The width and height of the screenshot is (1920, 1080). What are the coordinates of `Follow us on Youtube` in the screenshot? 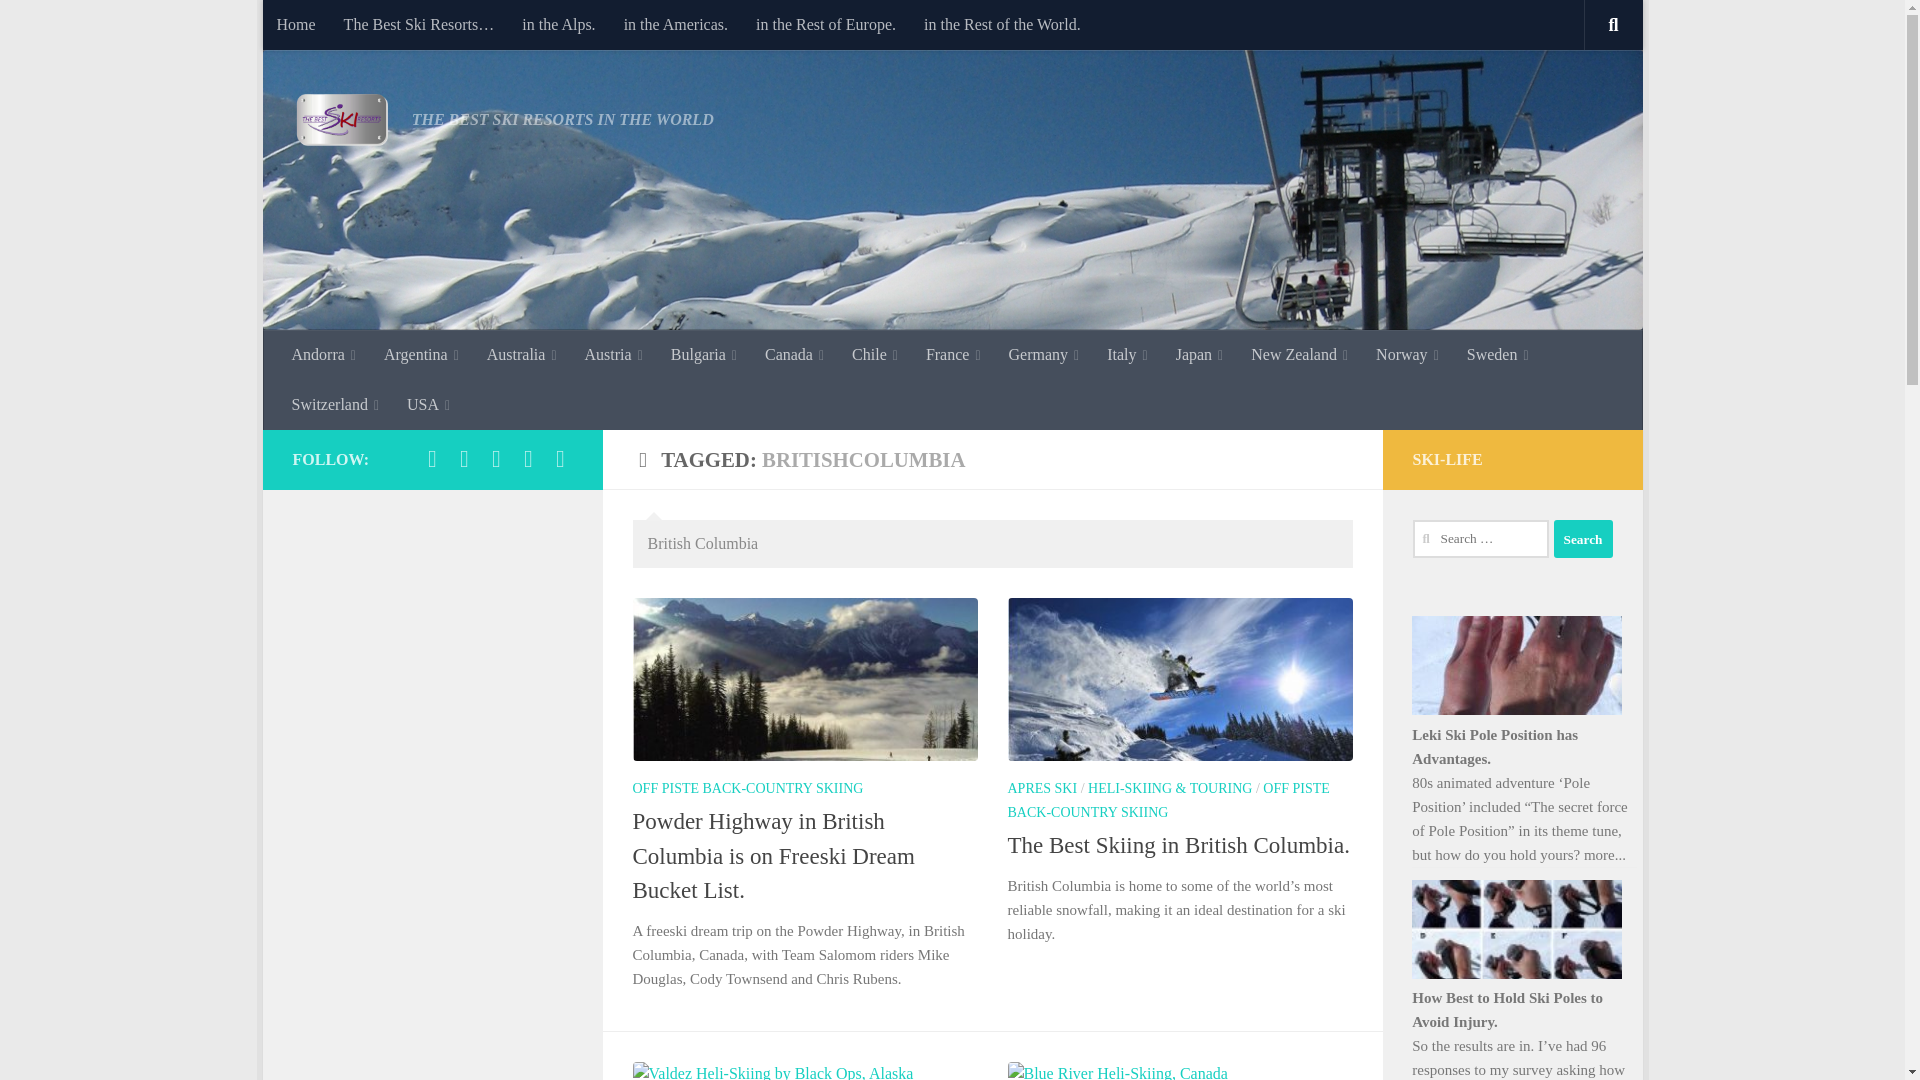 It's located at (560, 458).